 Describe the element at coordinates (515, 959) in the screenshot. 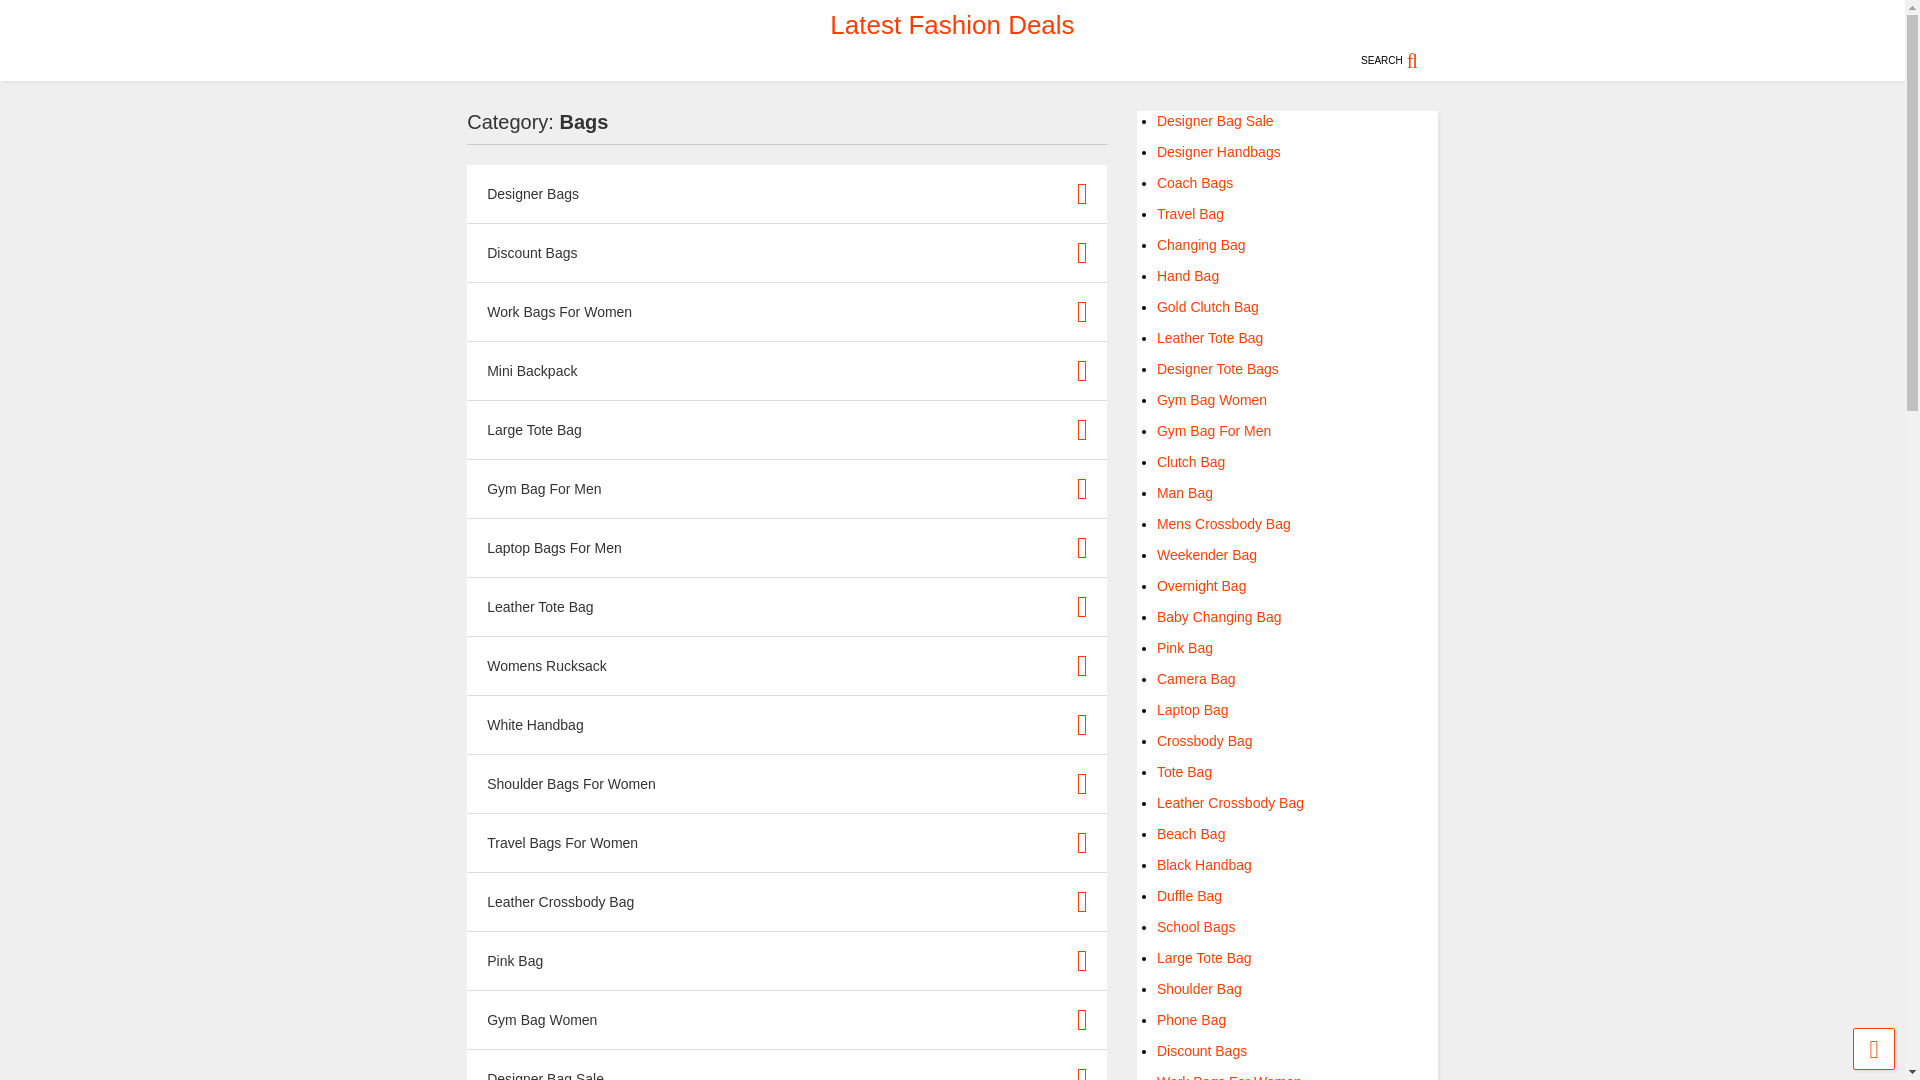

I see `Pink Bag` at that location.